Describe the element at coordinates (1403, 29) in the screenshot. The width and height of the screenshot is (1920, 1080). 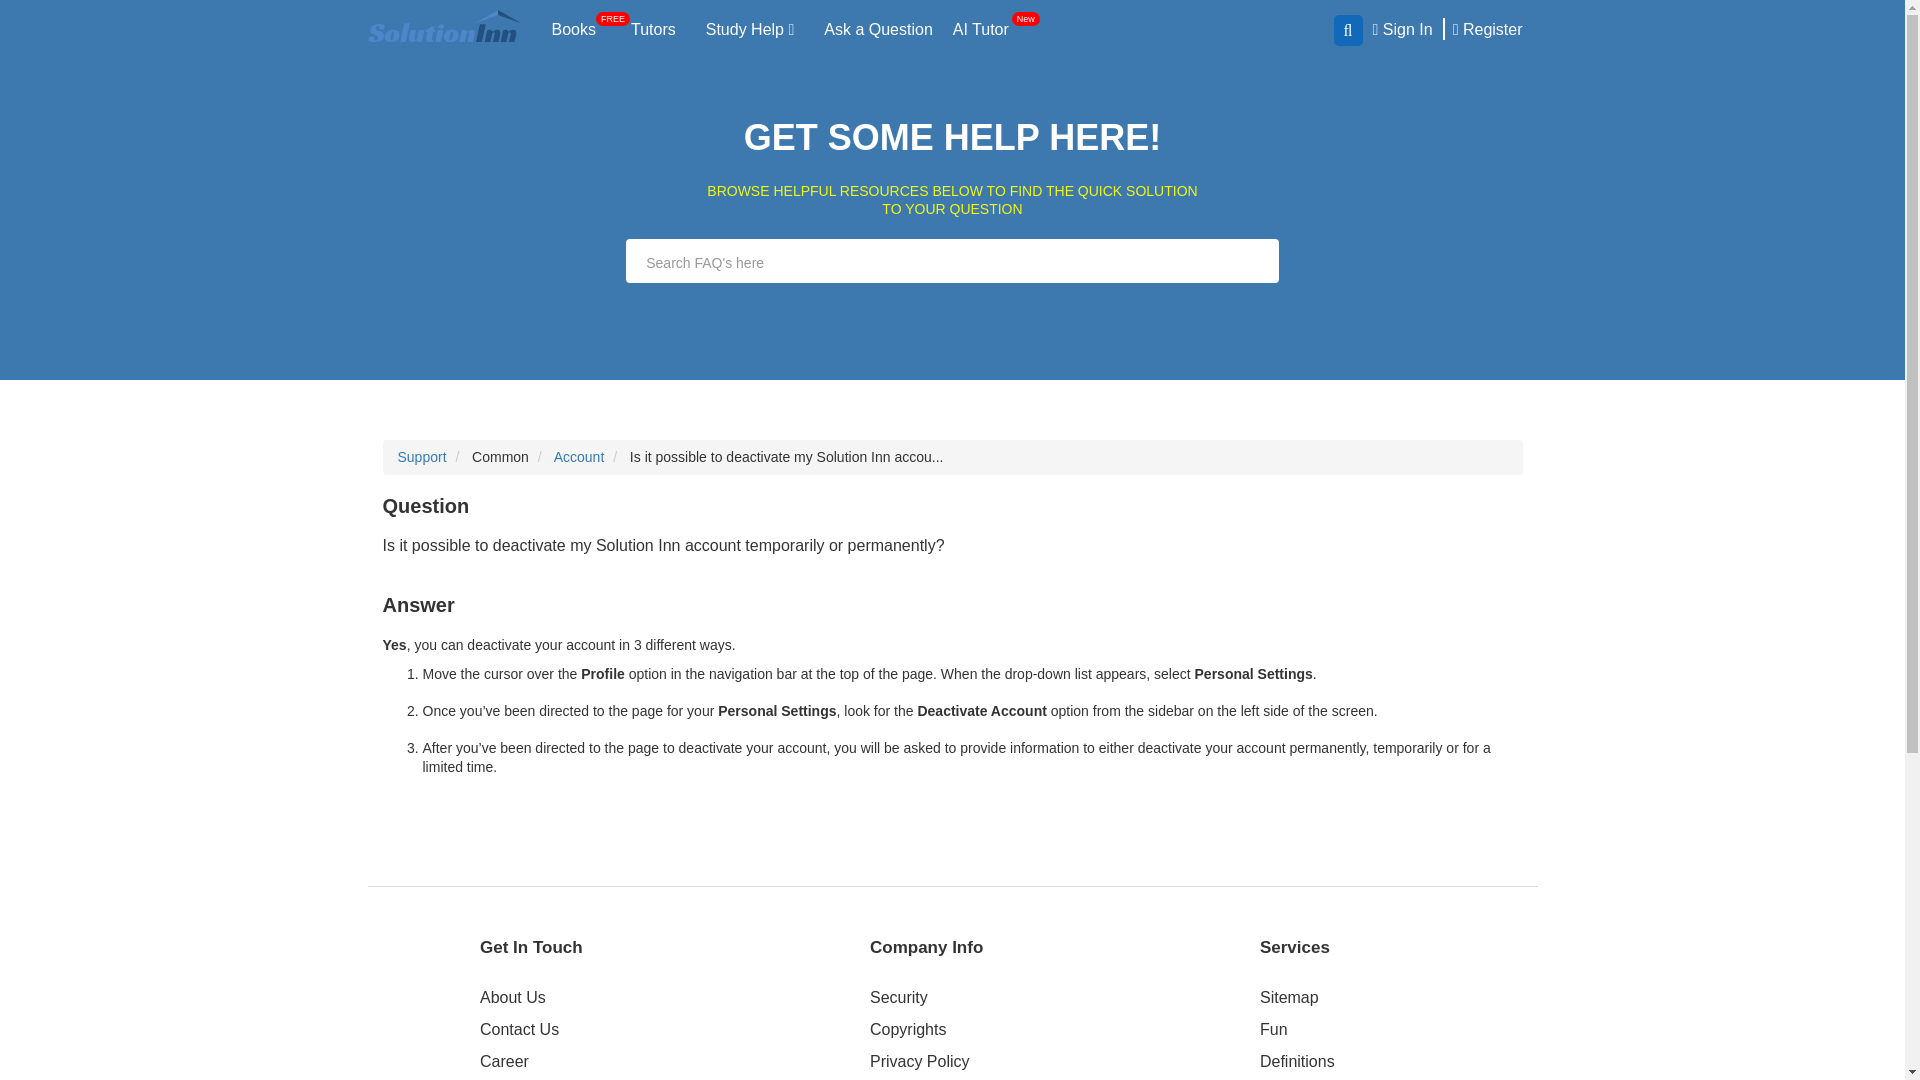
I see `Tutors` at that location.